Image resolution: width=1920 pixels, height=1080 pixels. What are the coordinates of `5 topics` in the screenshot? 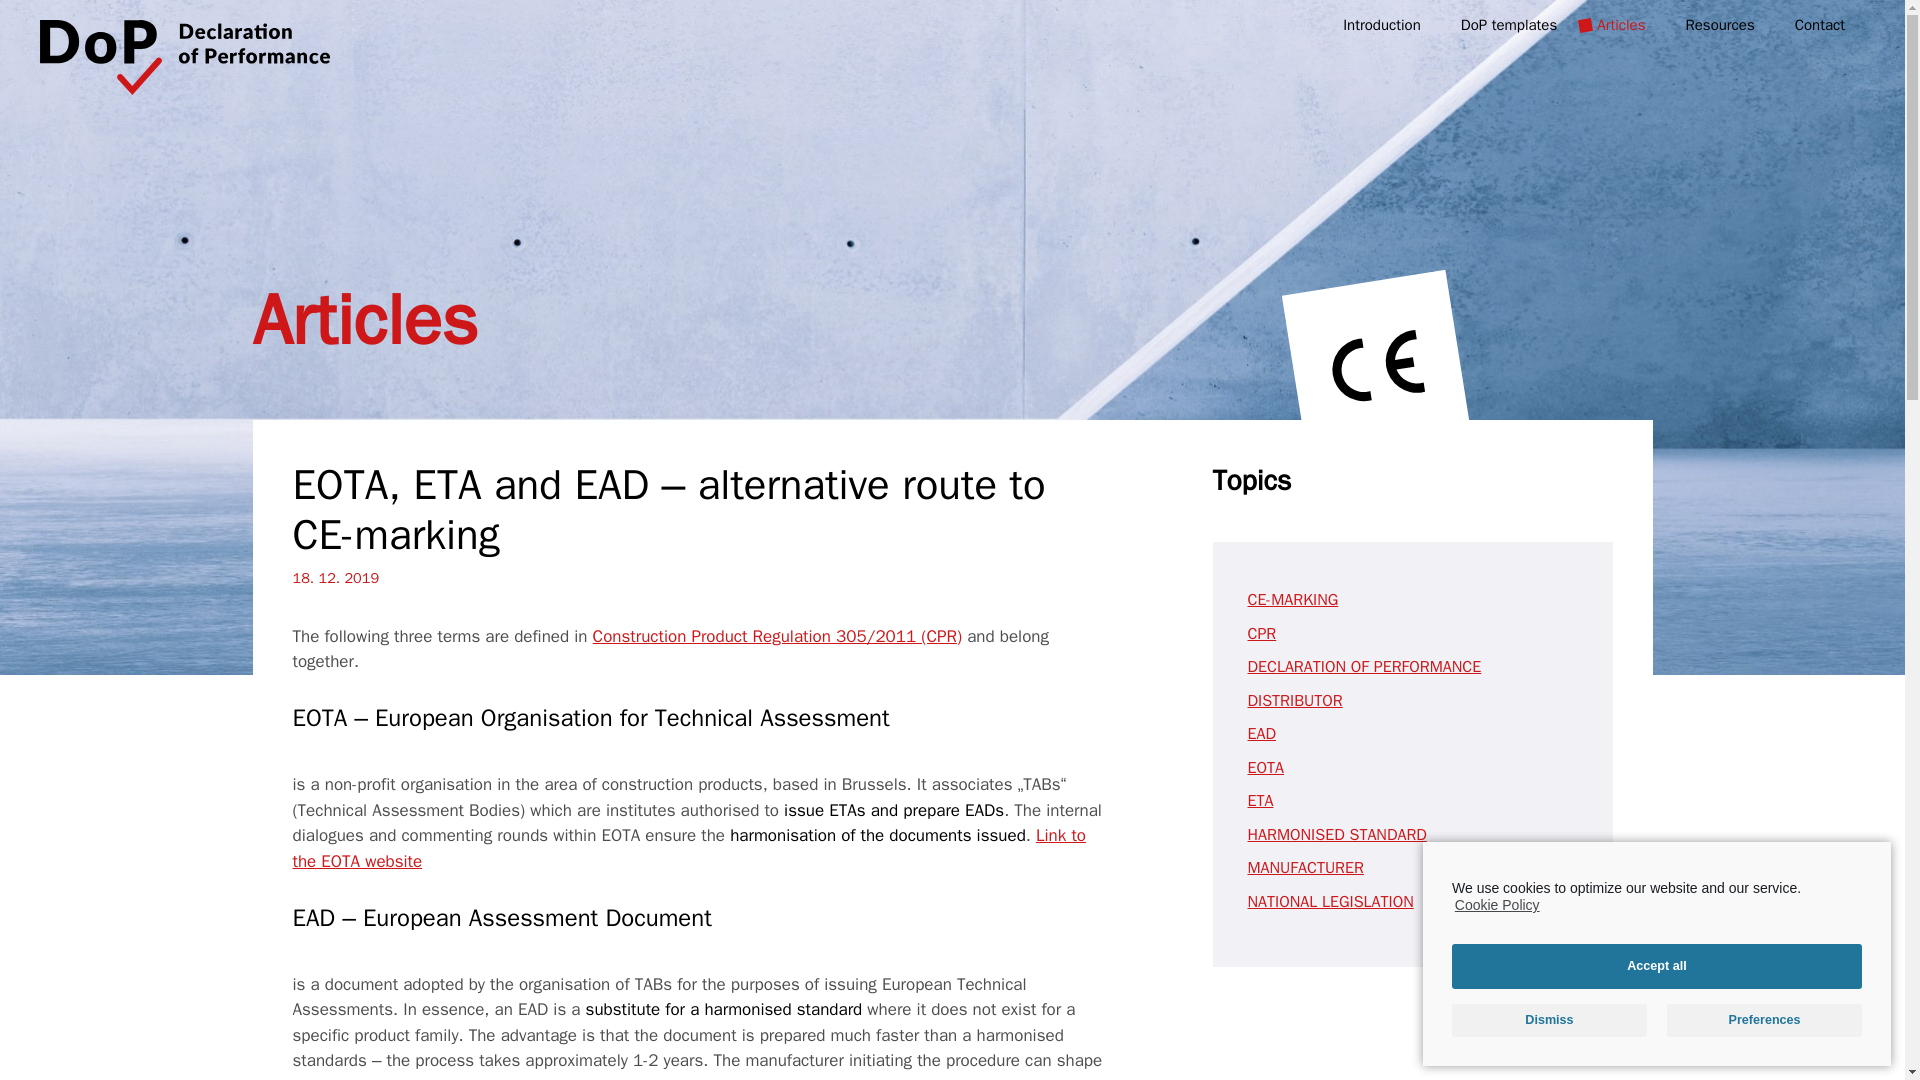 It's located at (1293, 600).